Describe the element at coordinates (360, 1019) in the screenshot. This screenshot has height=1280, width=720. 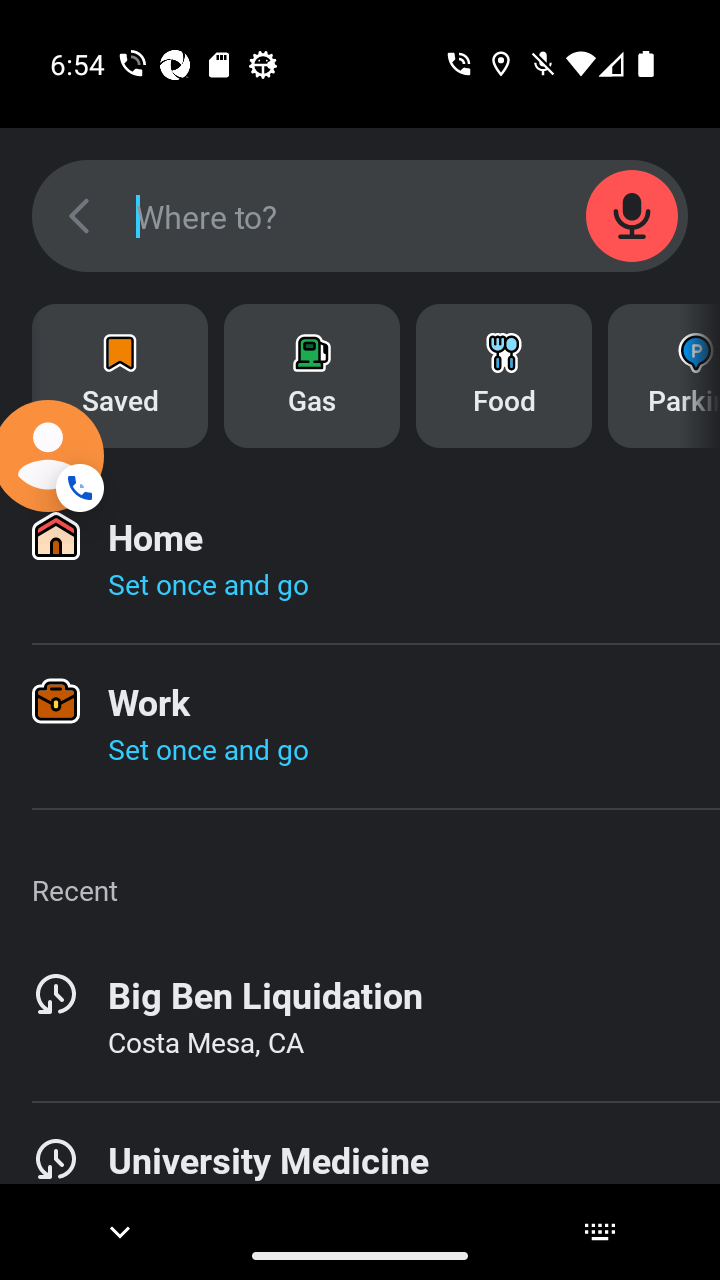
I see `Big Ben Liquidation Costa Mesa, CA` at that location.